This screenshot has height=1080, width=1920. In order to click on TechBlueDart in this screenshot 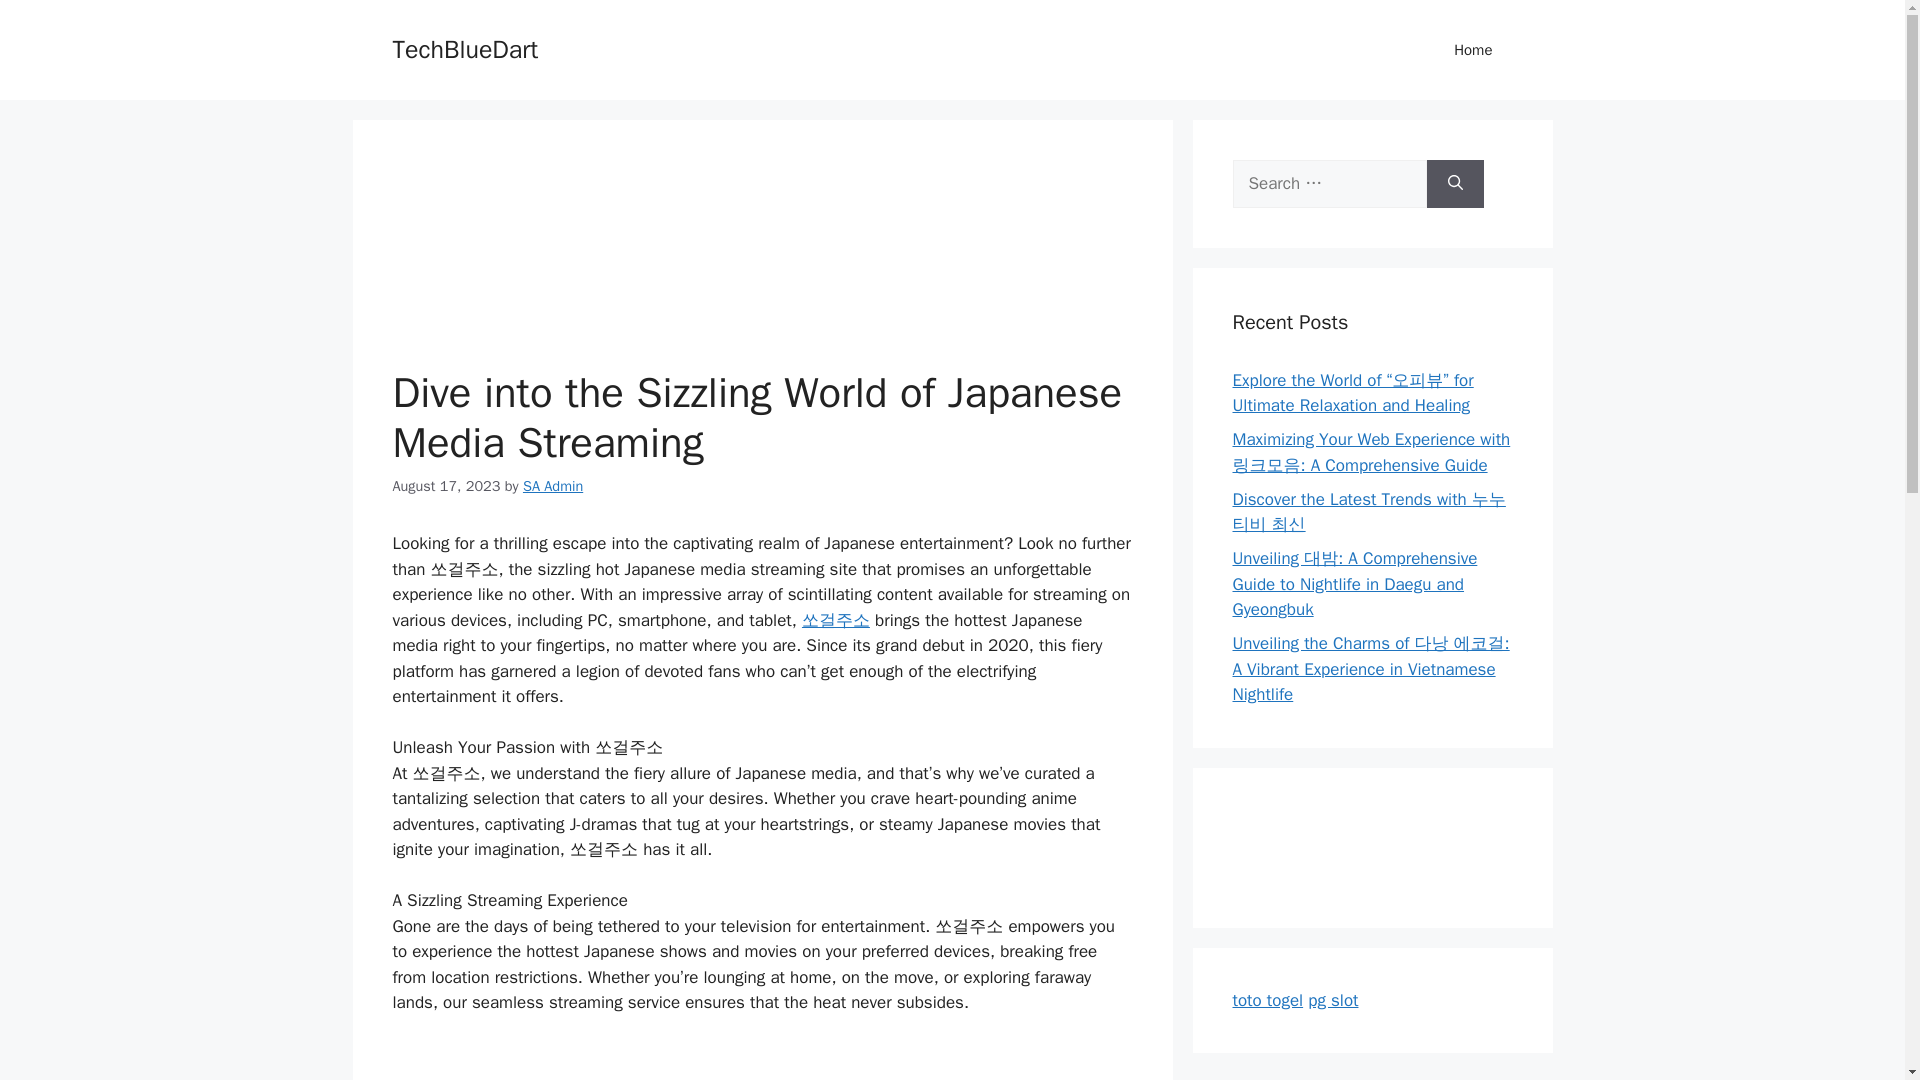, I will do `click(464, 48)`.